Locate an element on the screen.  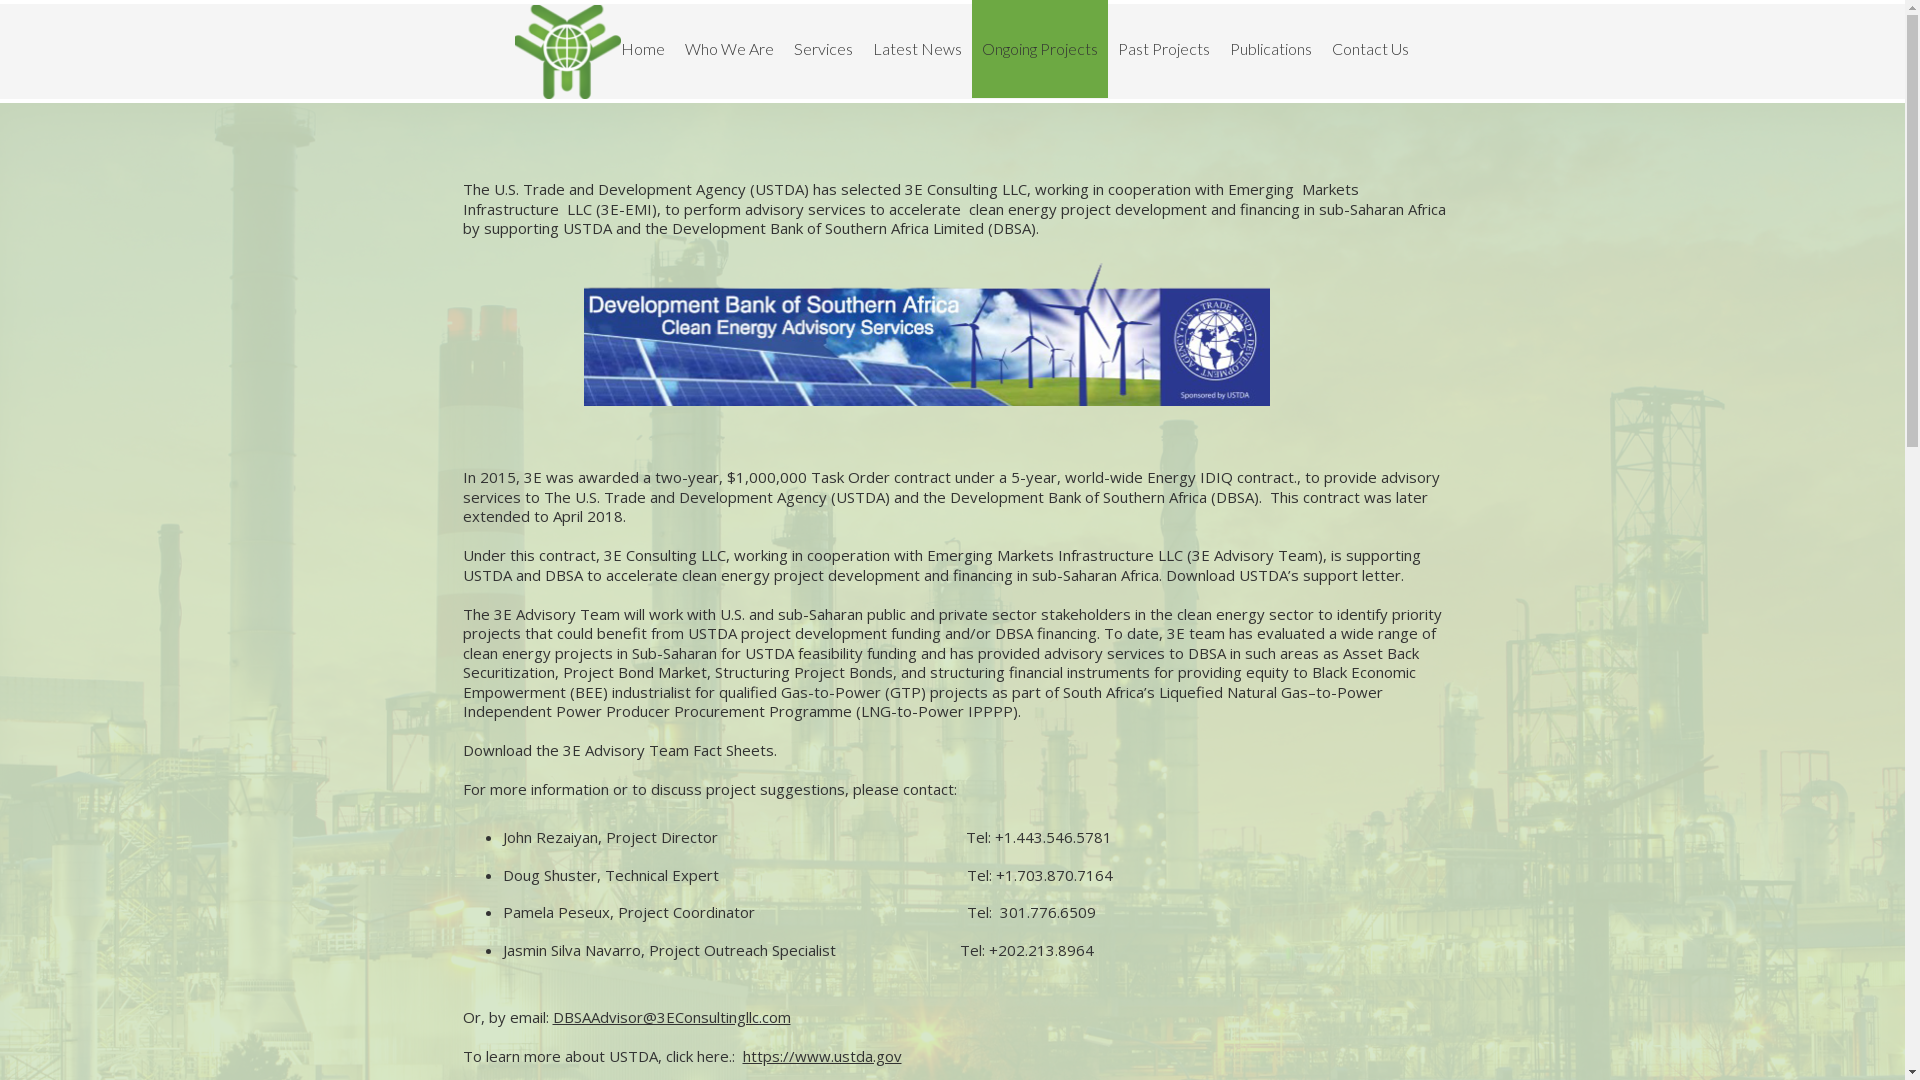
Services is located at coordinates (824, 49).